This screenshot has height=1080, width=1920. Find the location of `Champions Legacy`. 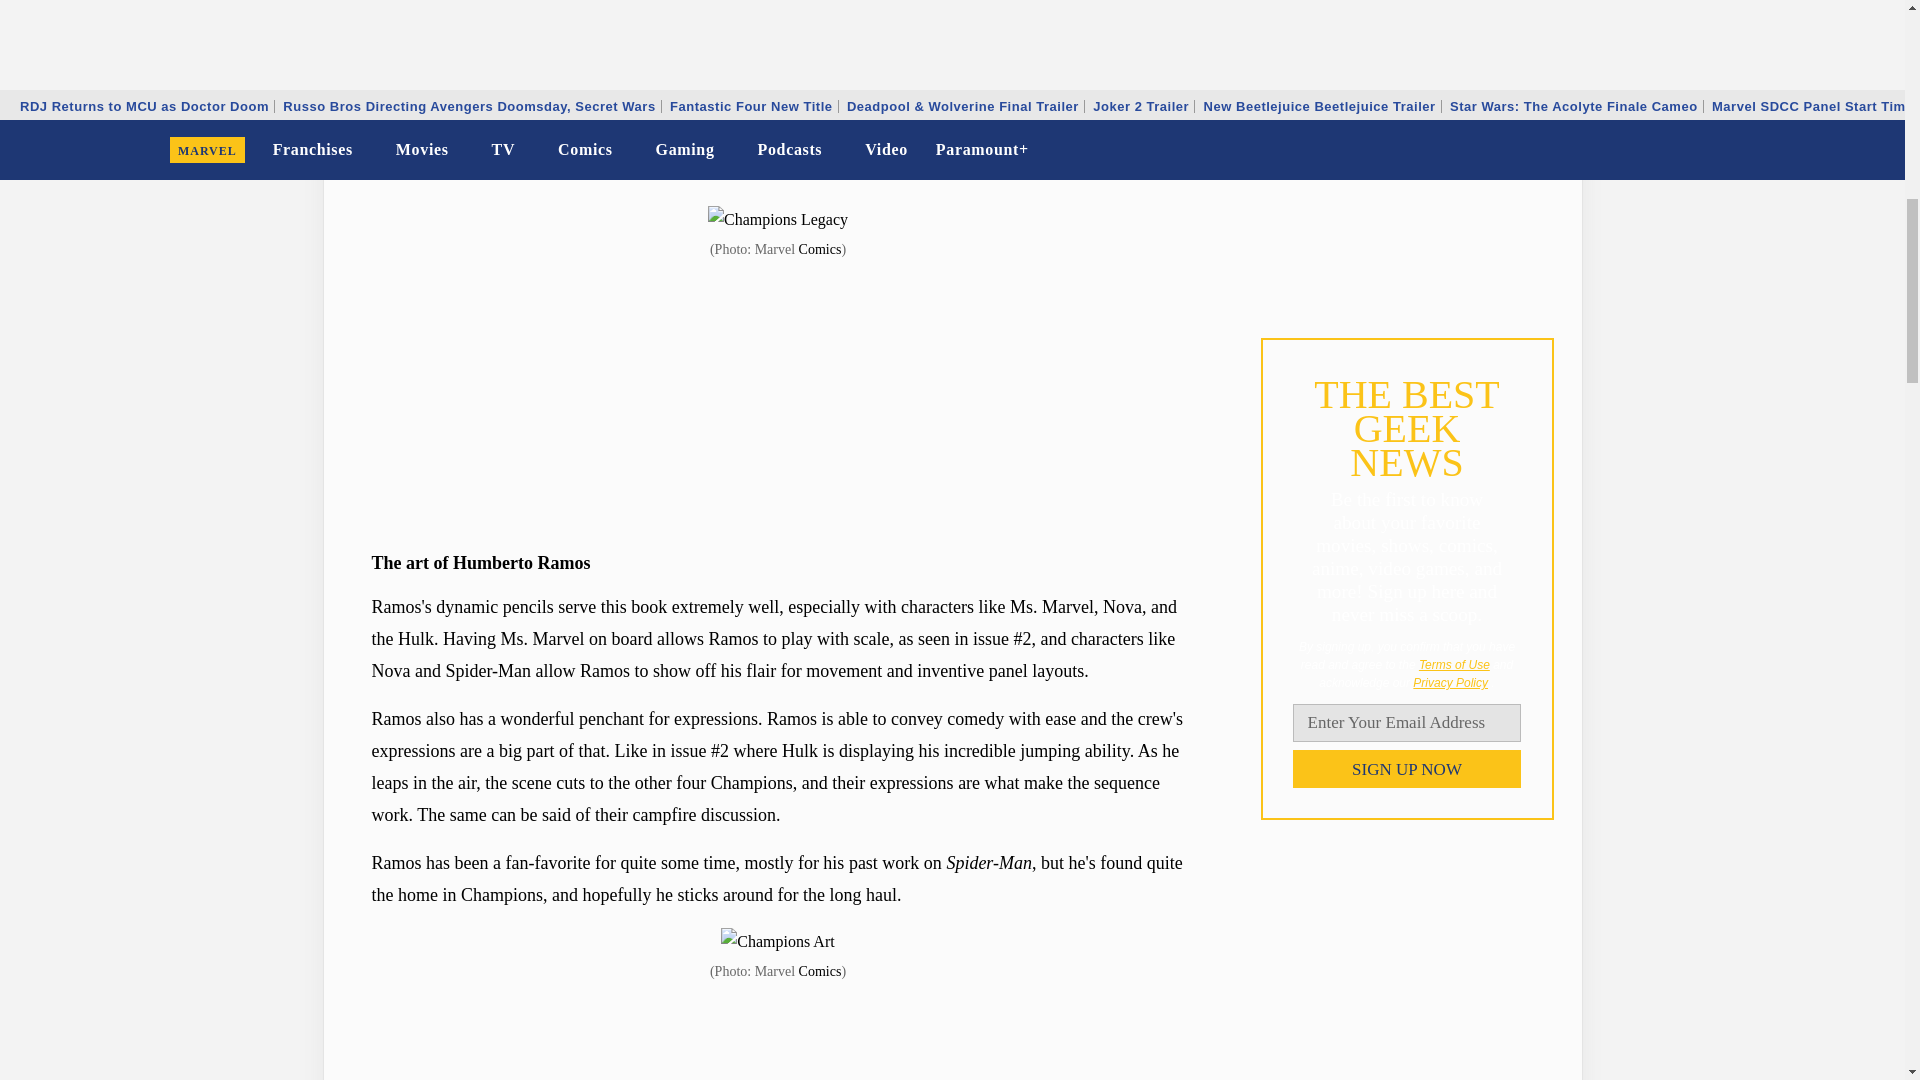

Champions Legacy is located at coordinates (778, 220).